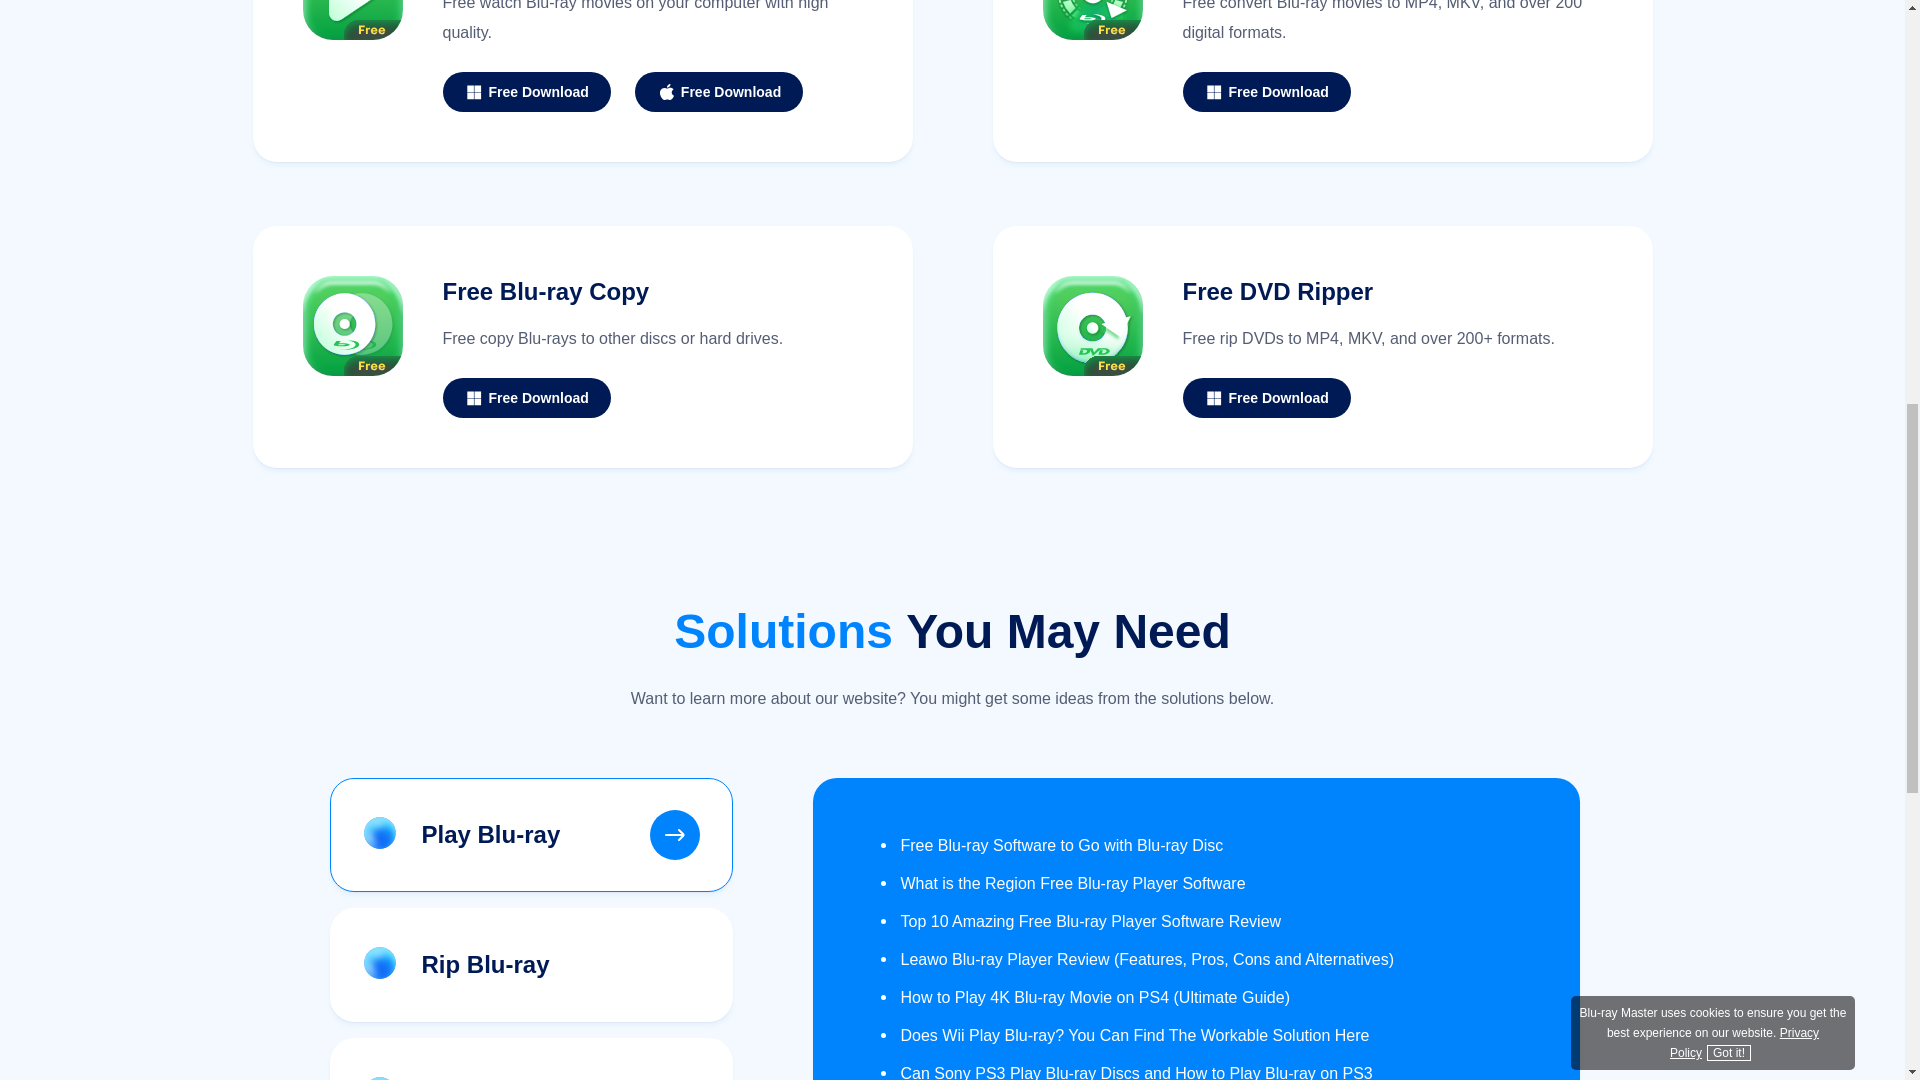 The width and height of the screenshot is (1920, 1080). Describe the element at coordinates (526, 92) in the screenshot. I see `Free Download` at that location.